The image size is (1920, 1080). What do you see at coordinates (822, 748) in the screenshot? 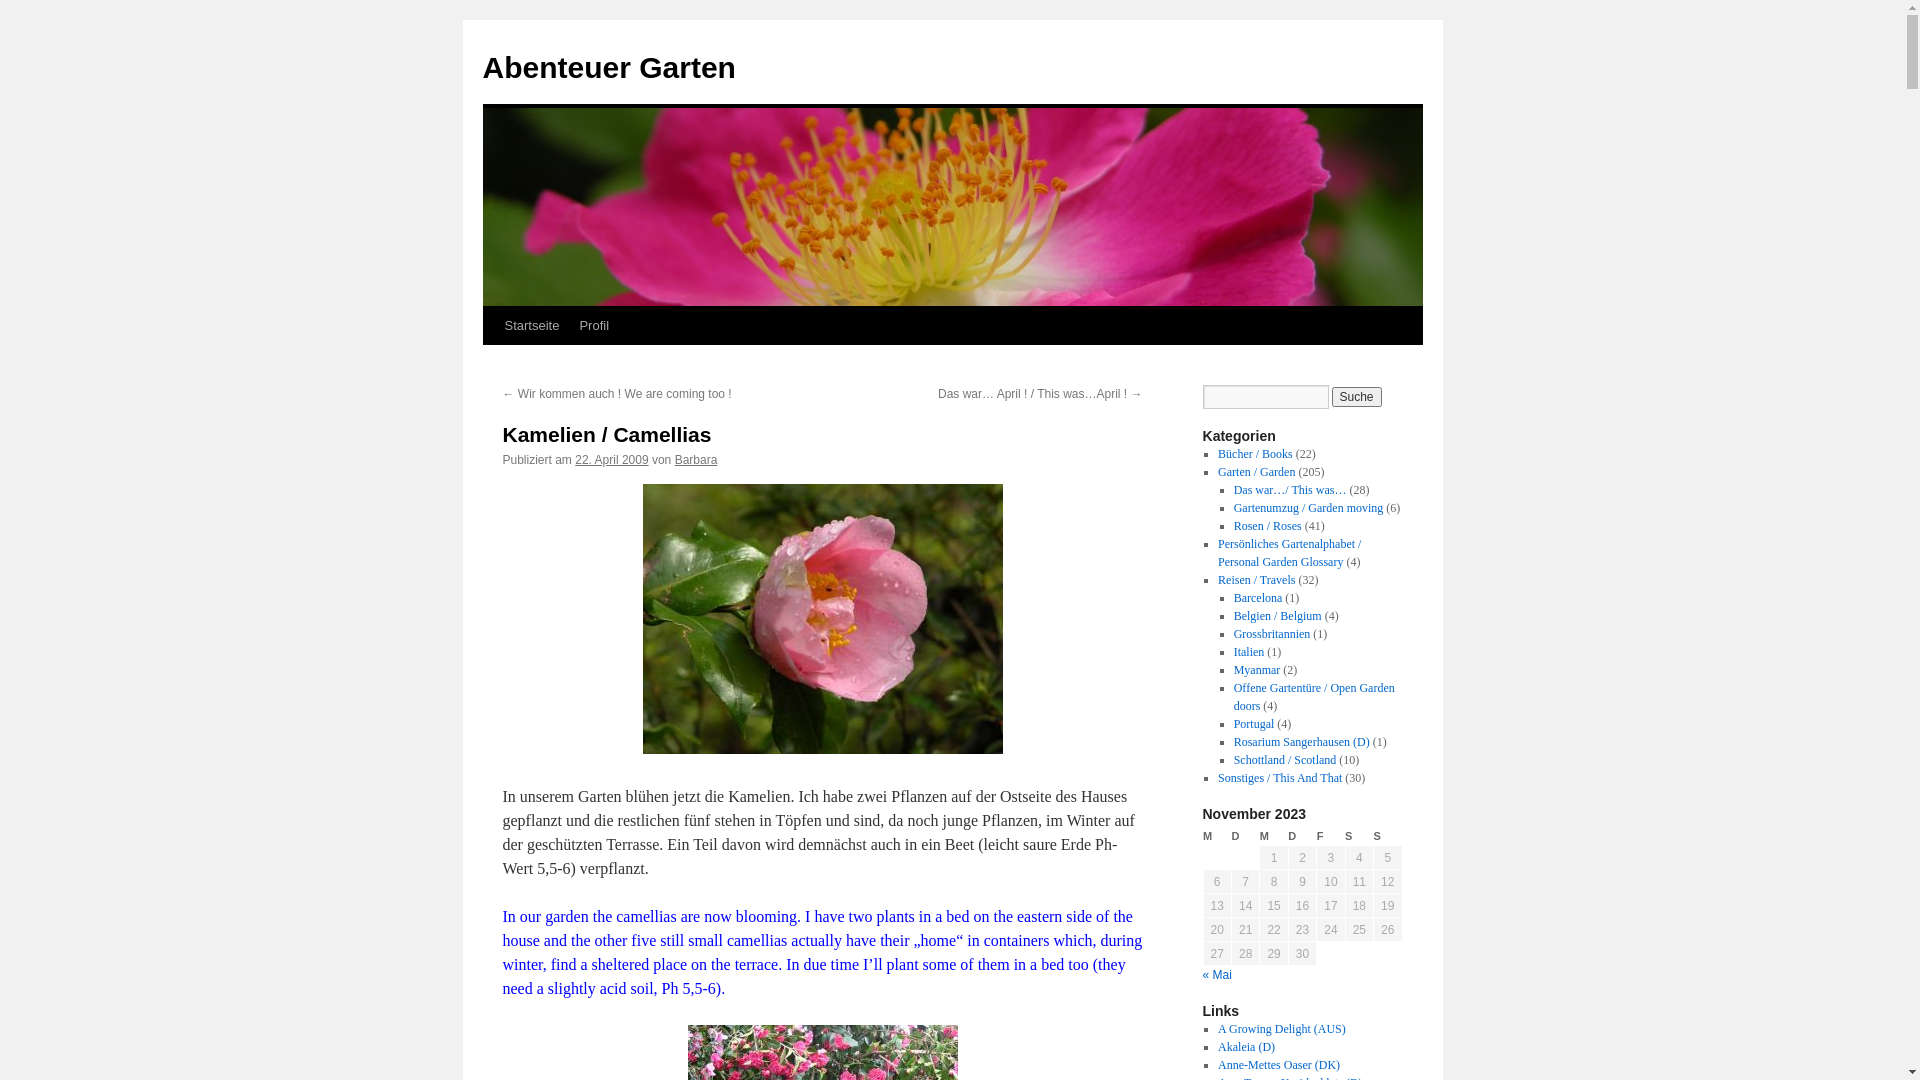
I see `dscn4454.jpg` at bounding box center [822, 748].